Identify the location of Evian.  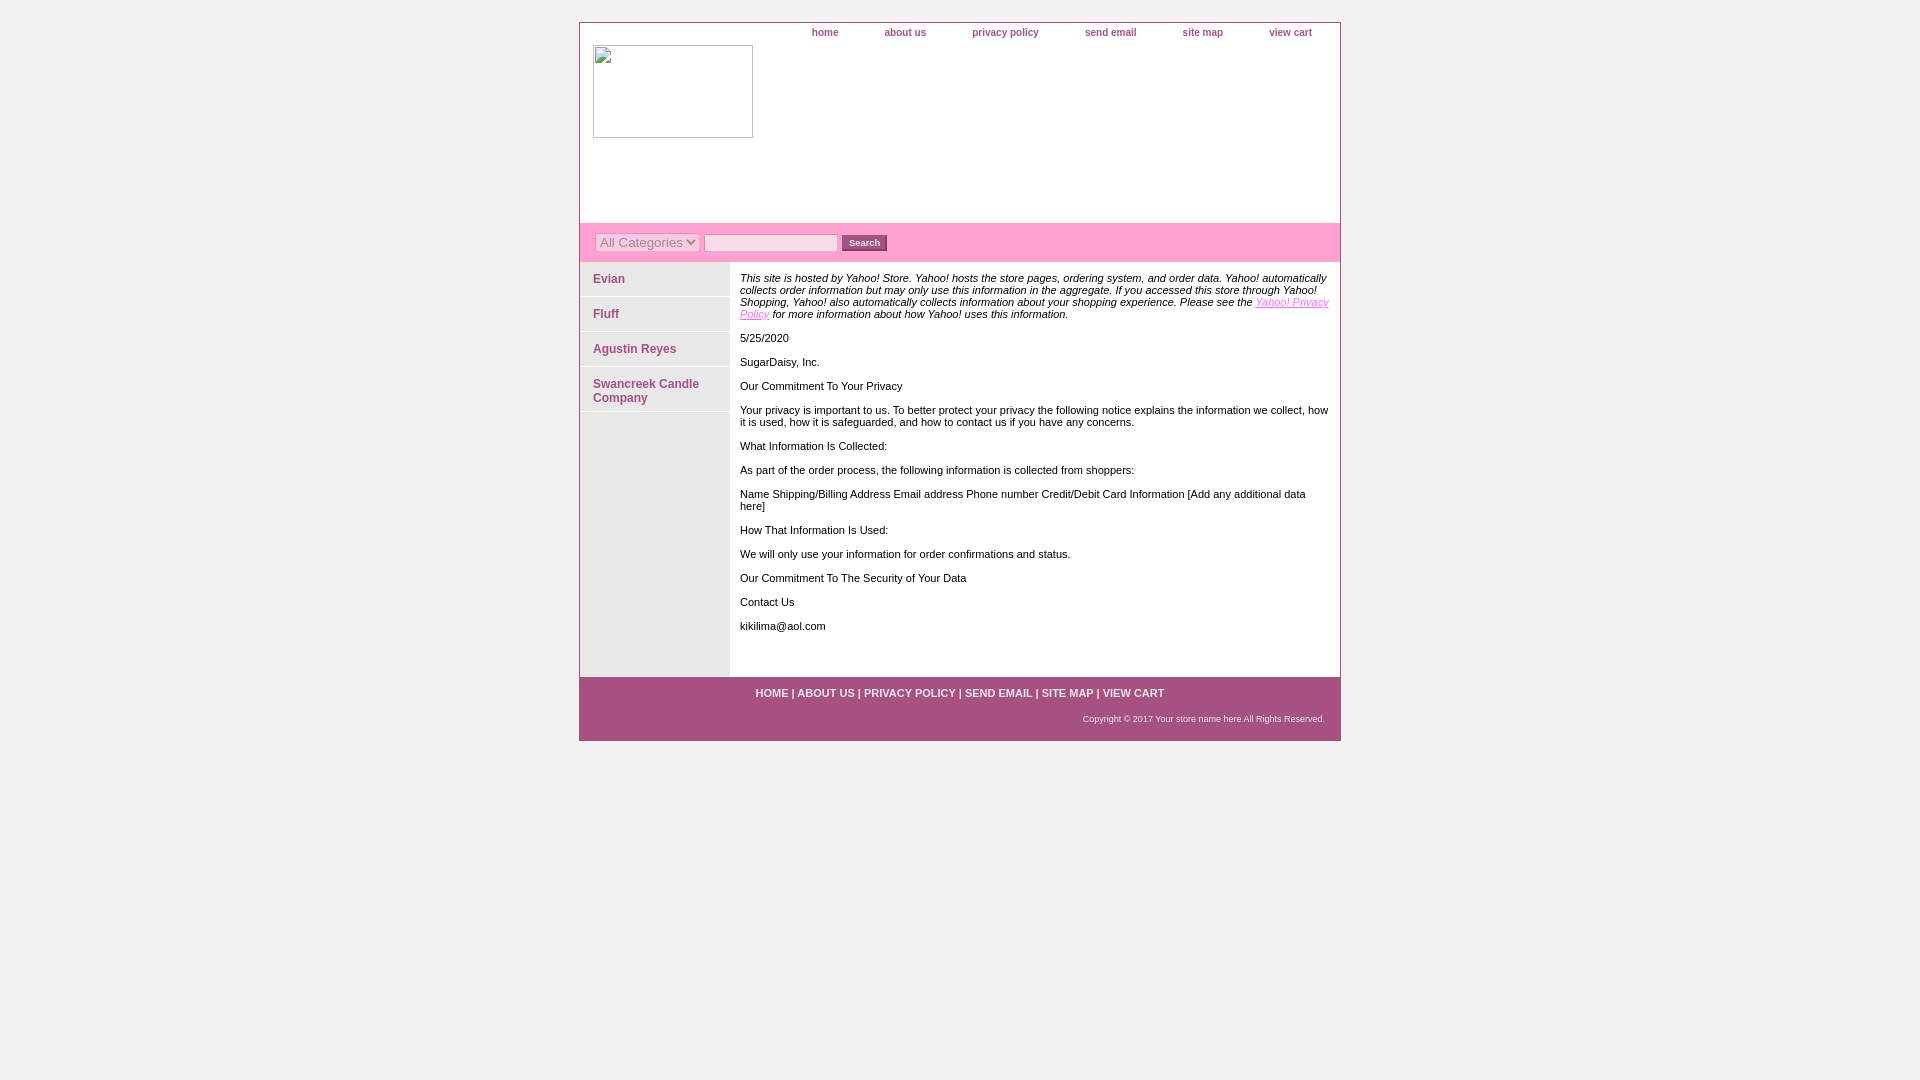
(654, 280).